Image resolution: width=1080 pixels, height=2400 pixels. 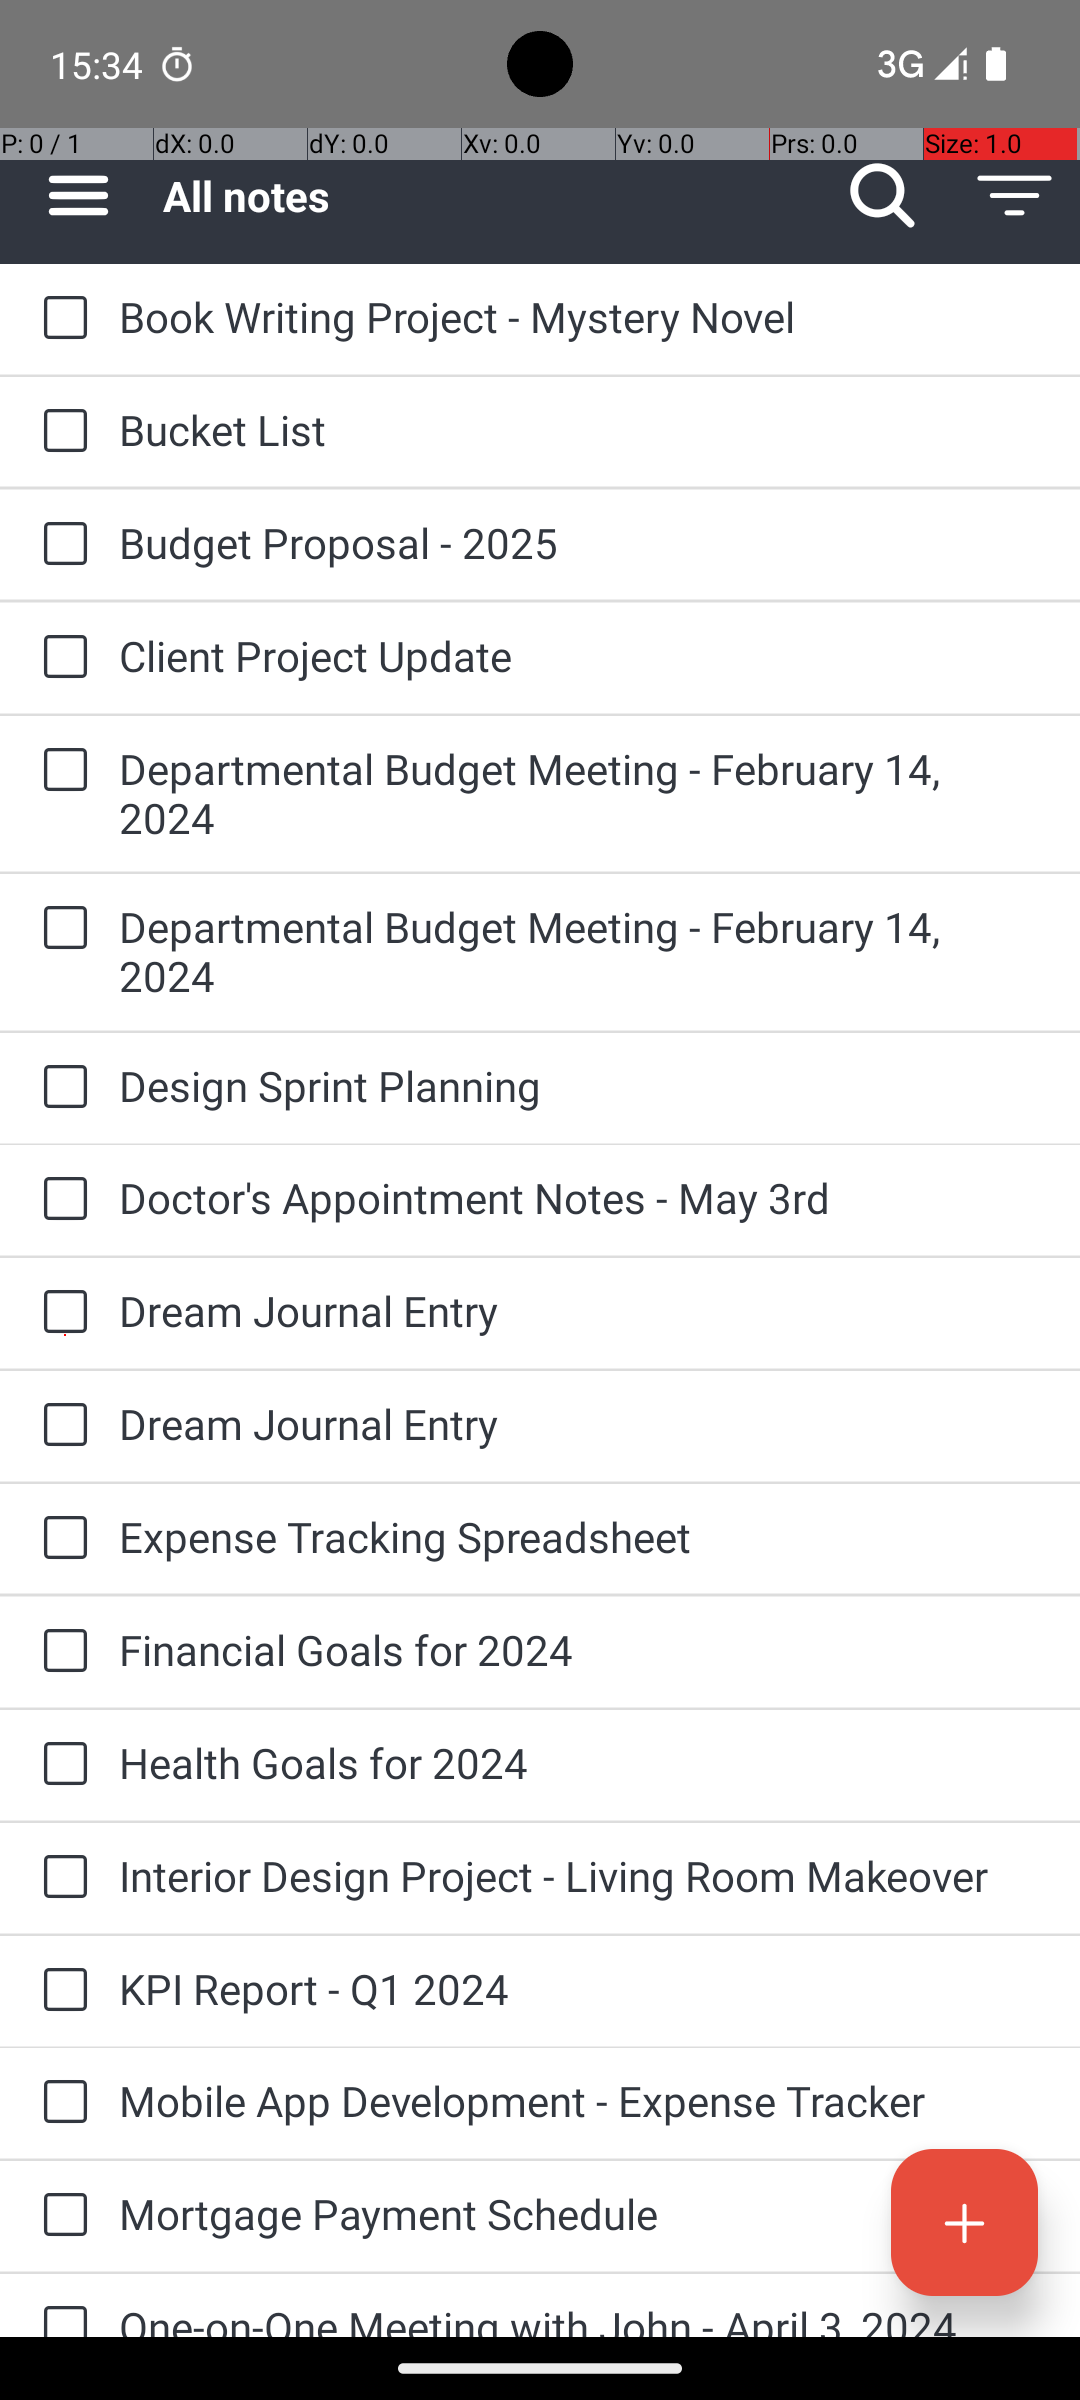 I want to click on to-do: Interior Design Project - Living Room Makeover, so click(x=60, y=1878).